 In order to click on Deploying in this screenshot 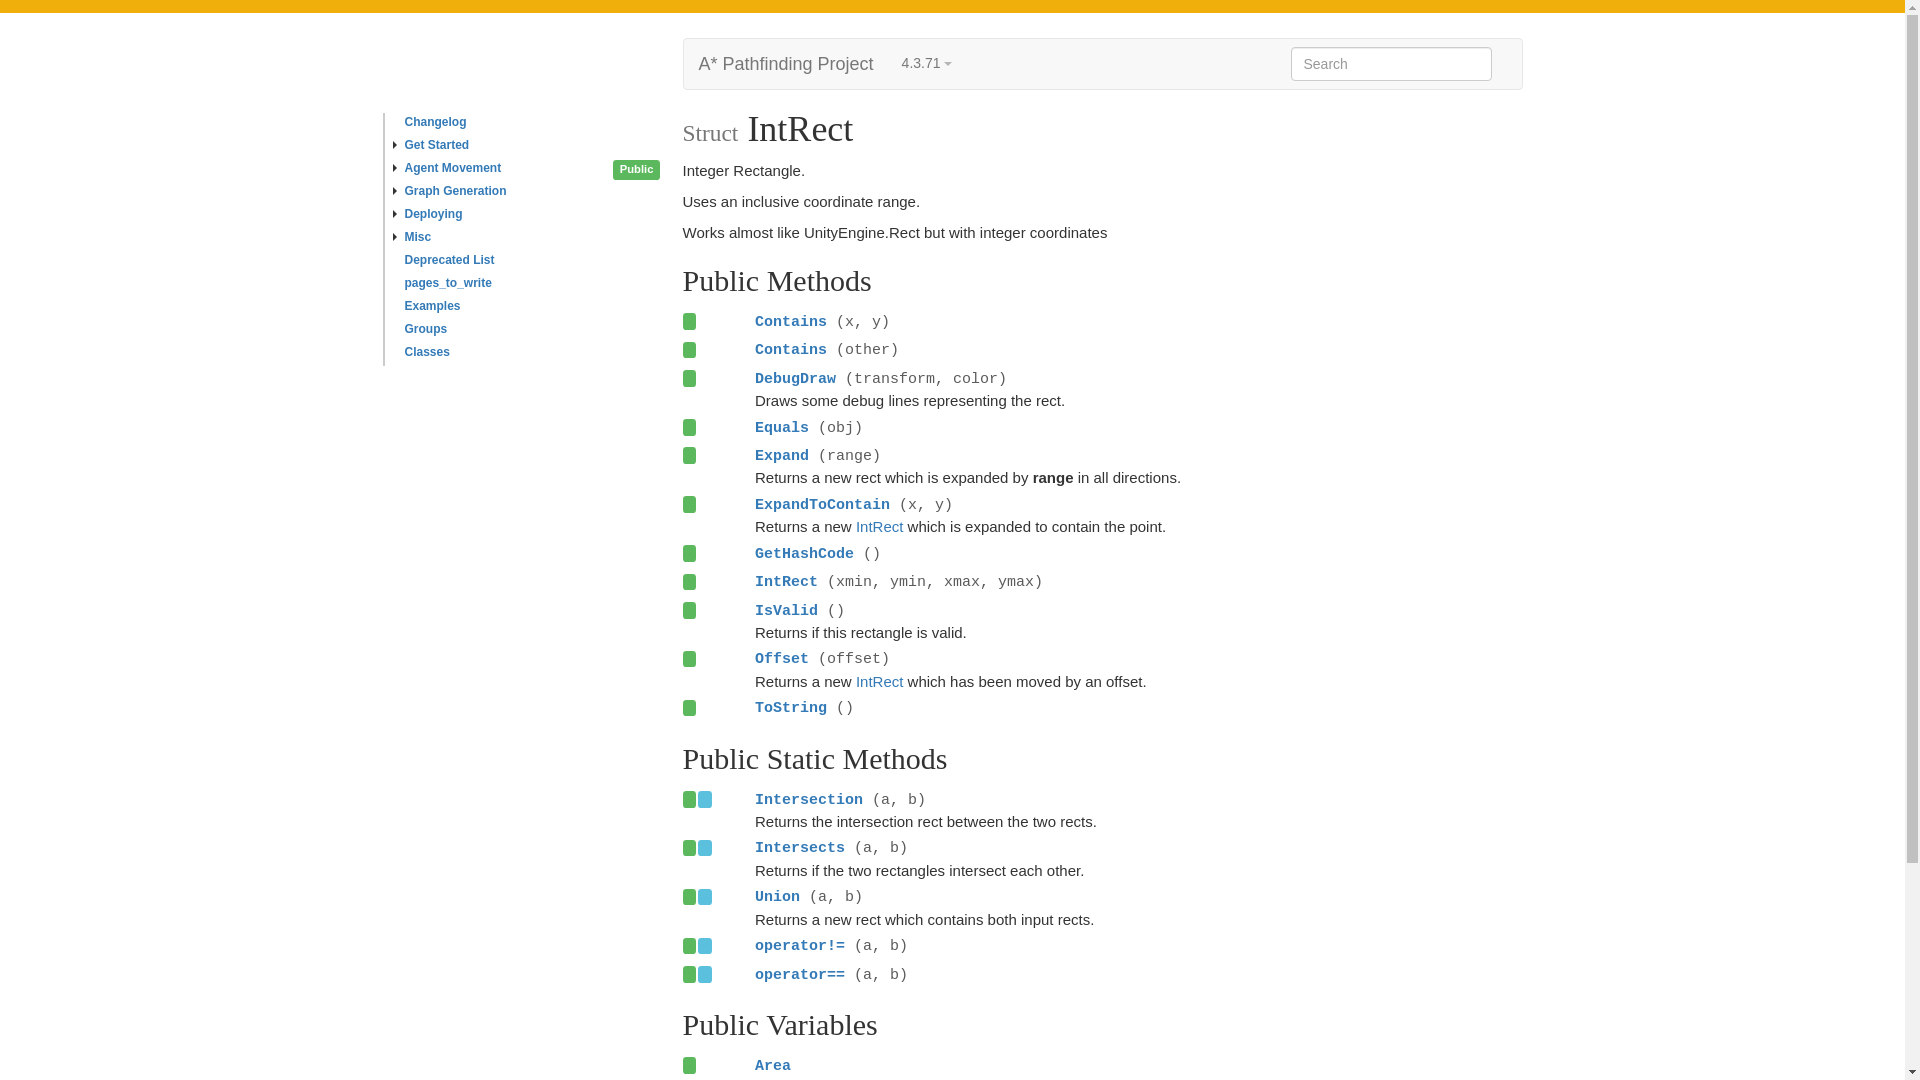, I will do `click(532, 216)`.